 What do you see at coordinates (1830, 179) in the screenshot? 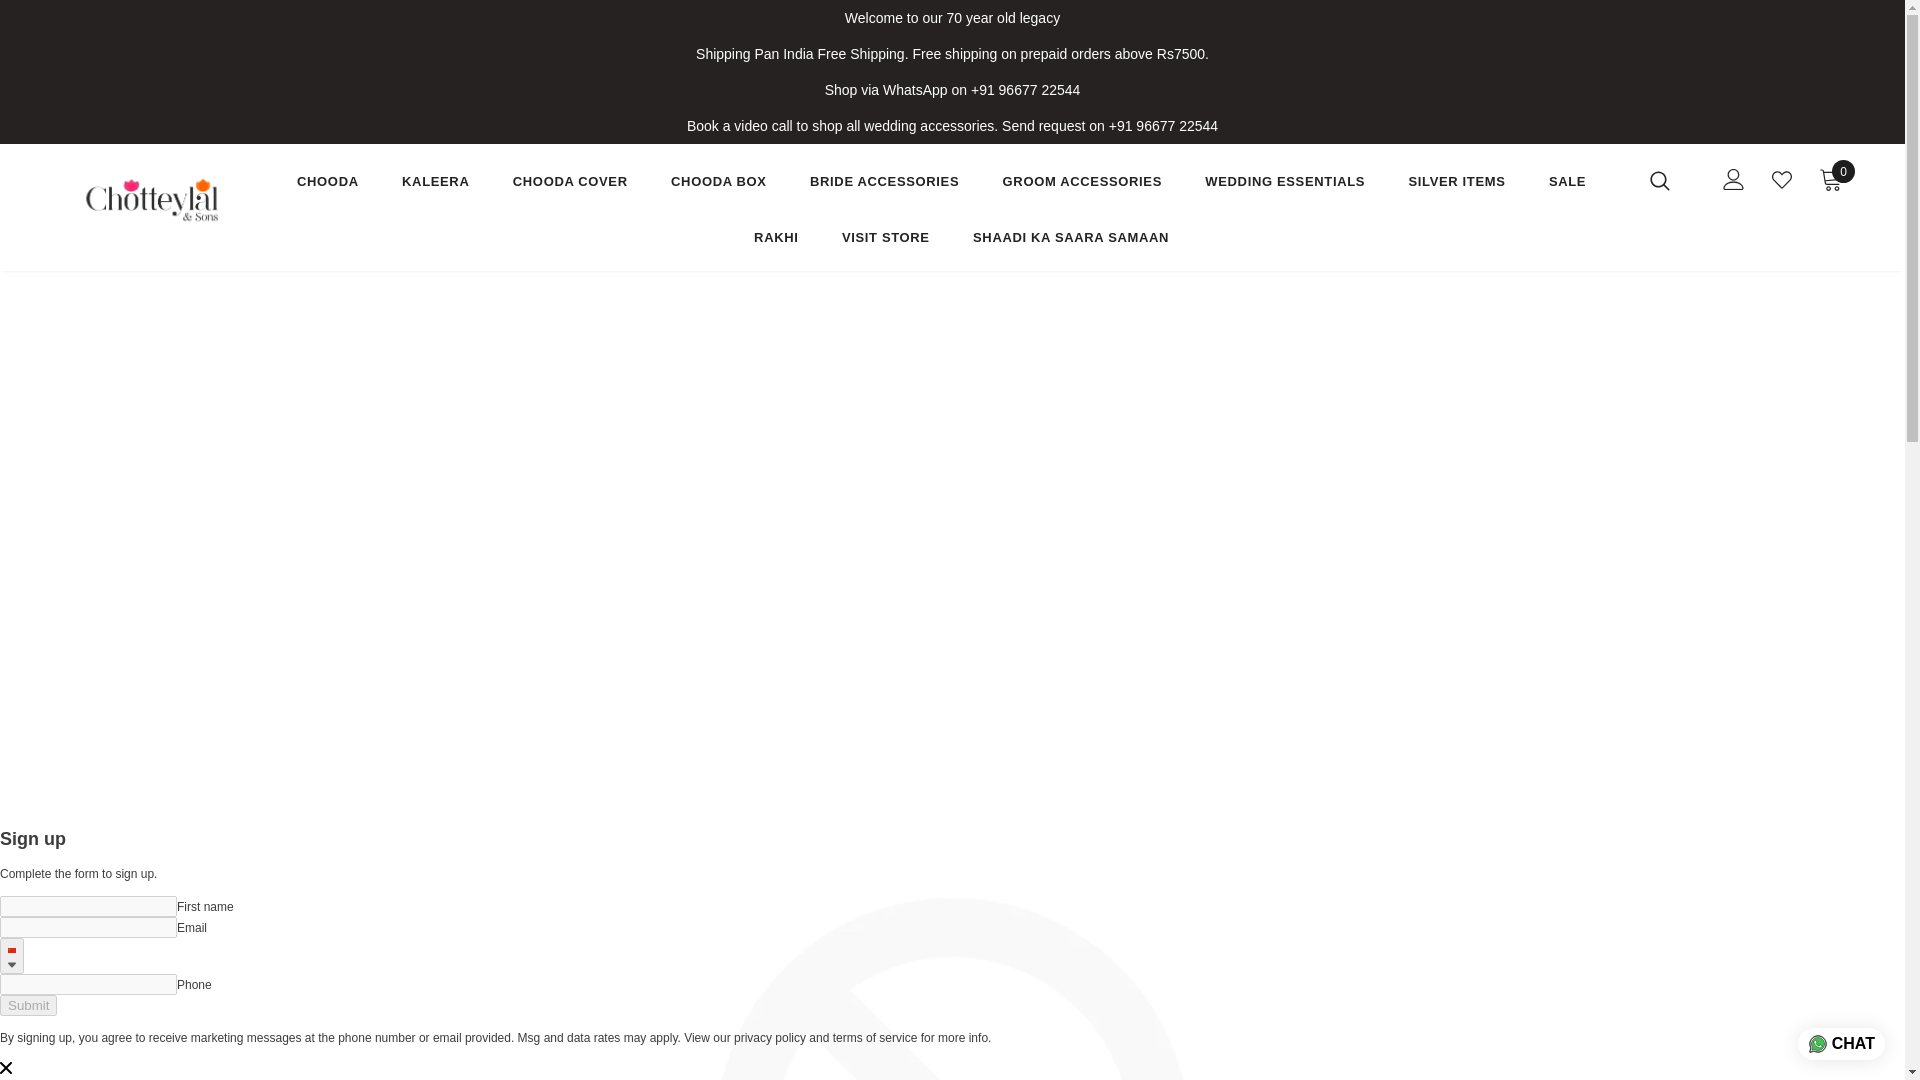
I see `Cart Icon` at bounding box center [1830, 179].